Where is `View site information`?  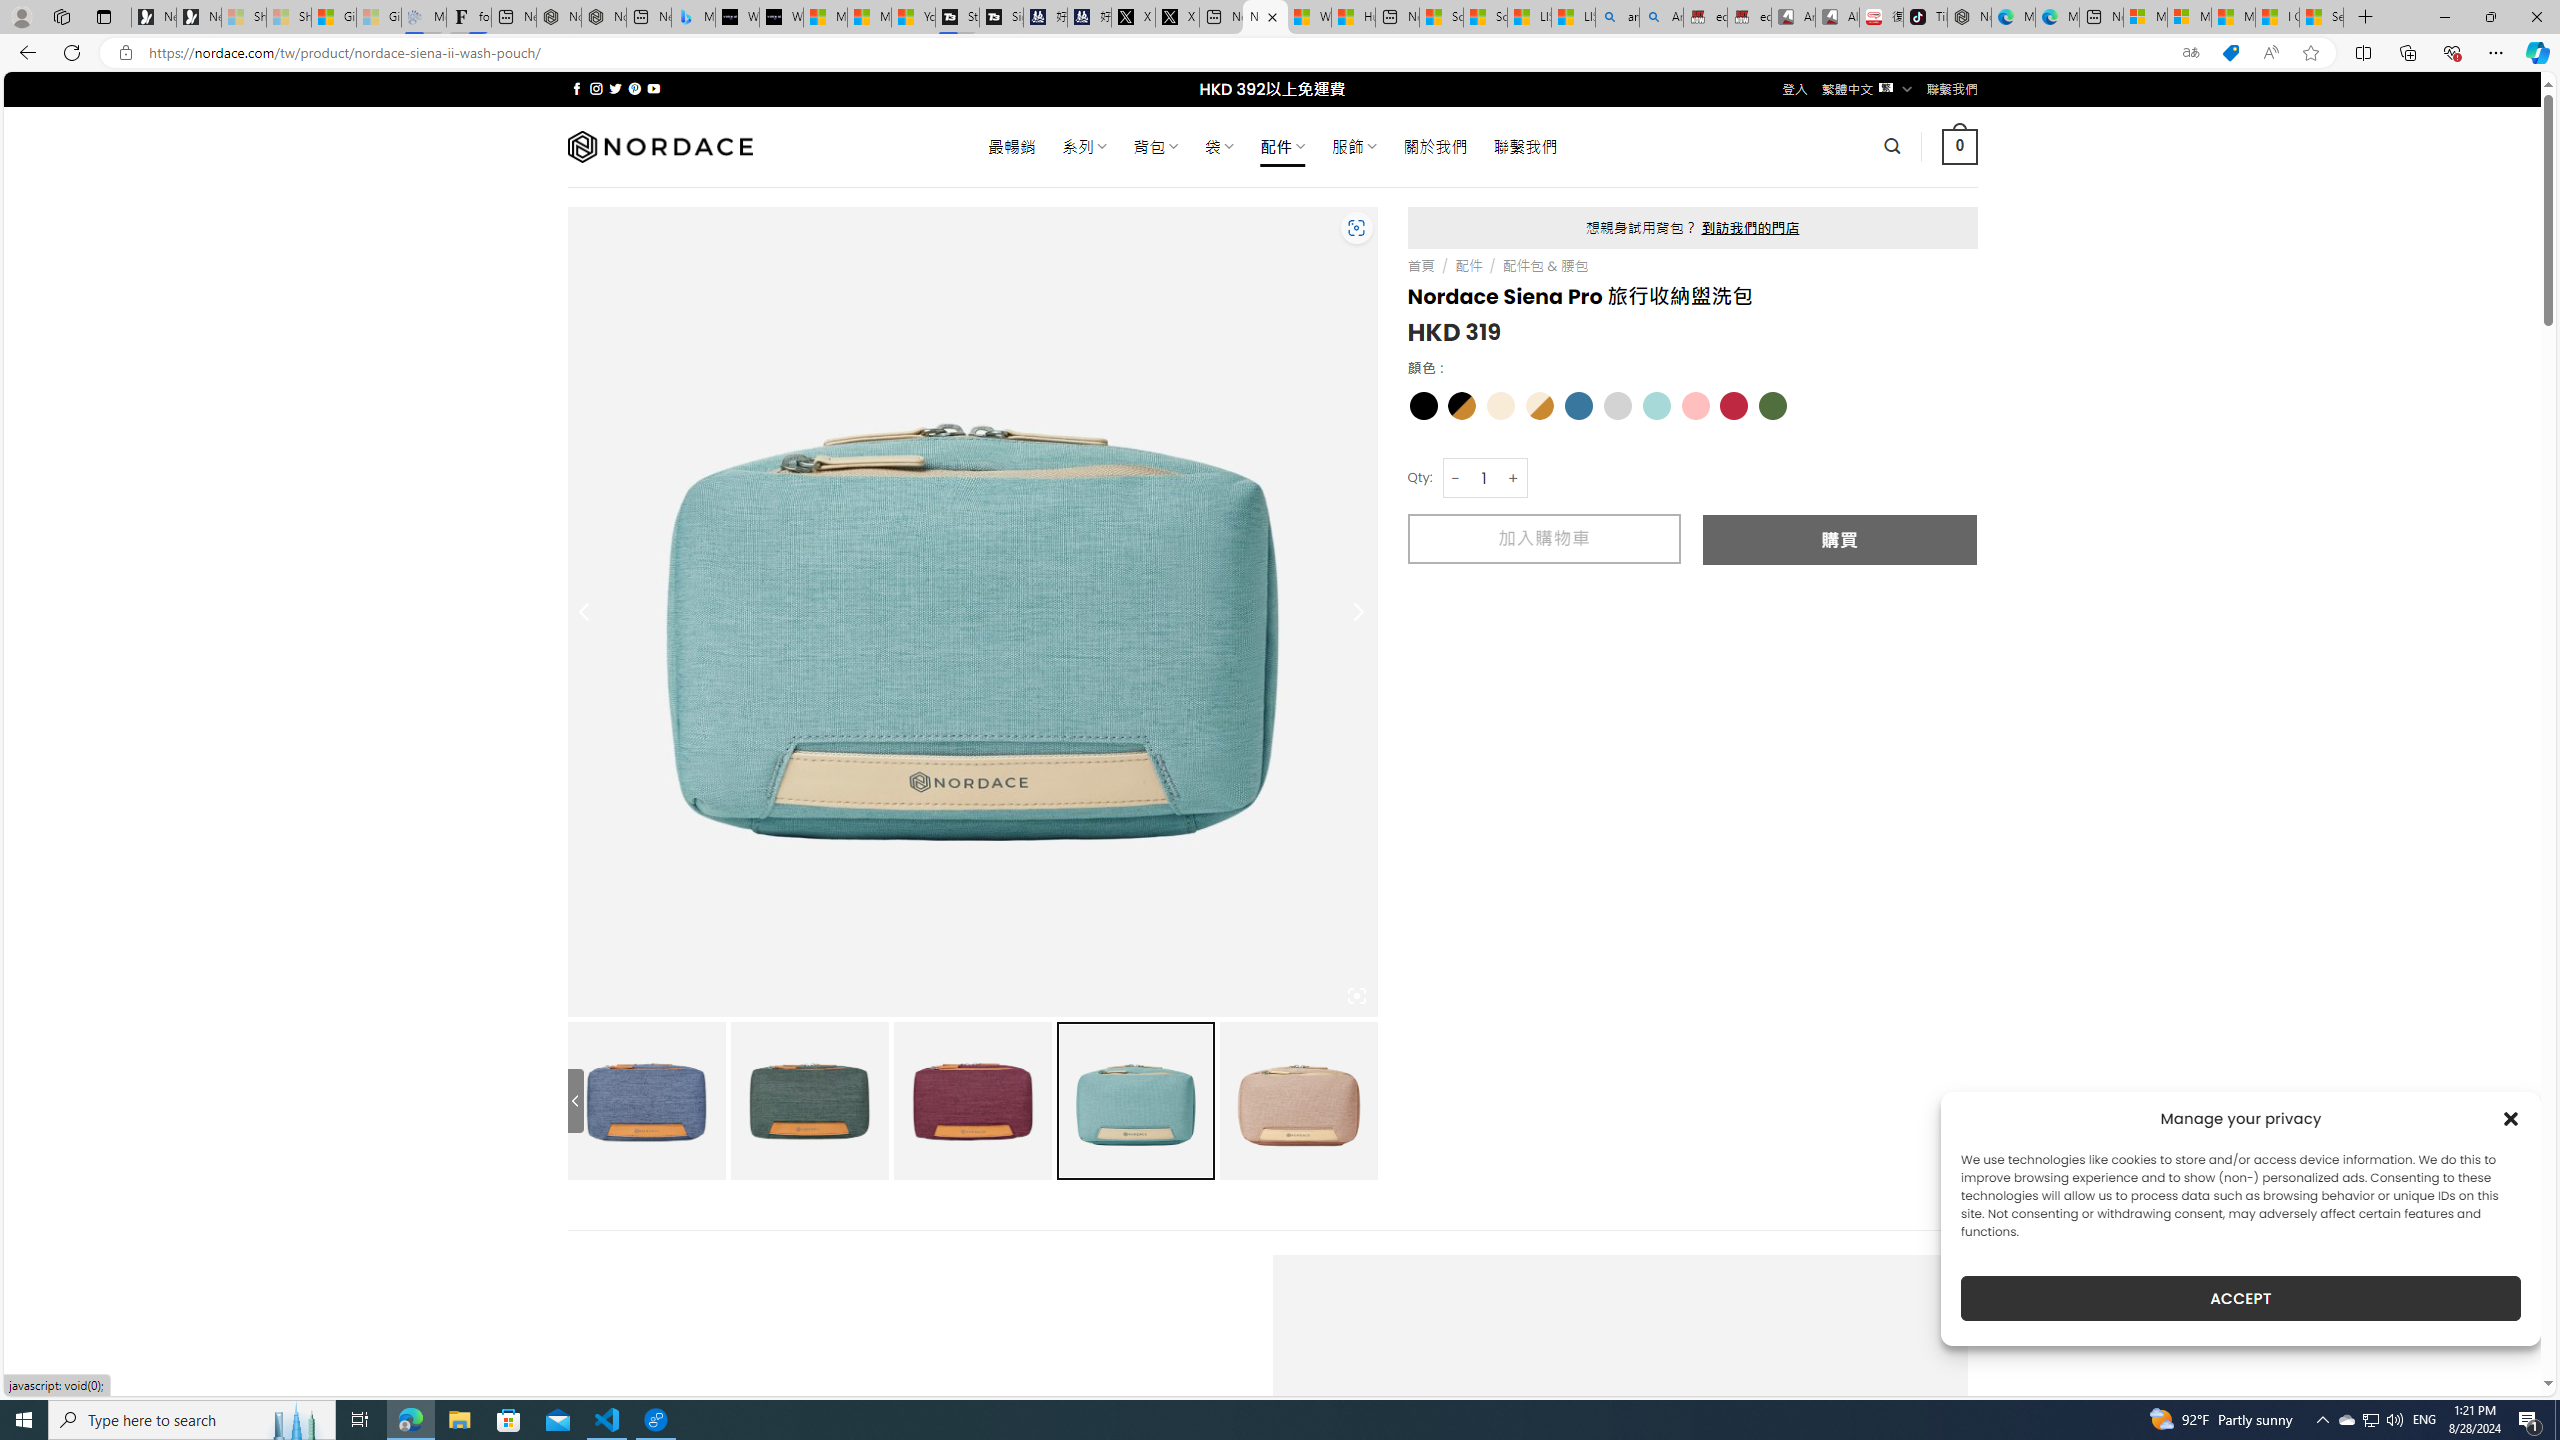
View site information is located at coordinates (124, 53).